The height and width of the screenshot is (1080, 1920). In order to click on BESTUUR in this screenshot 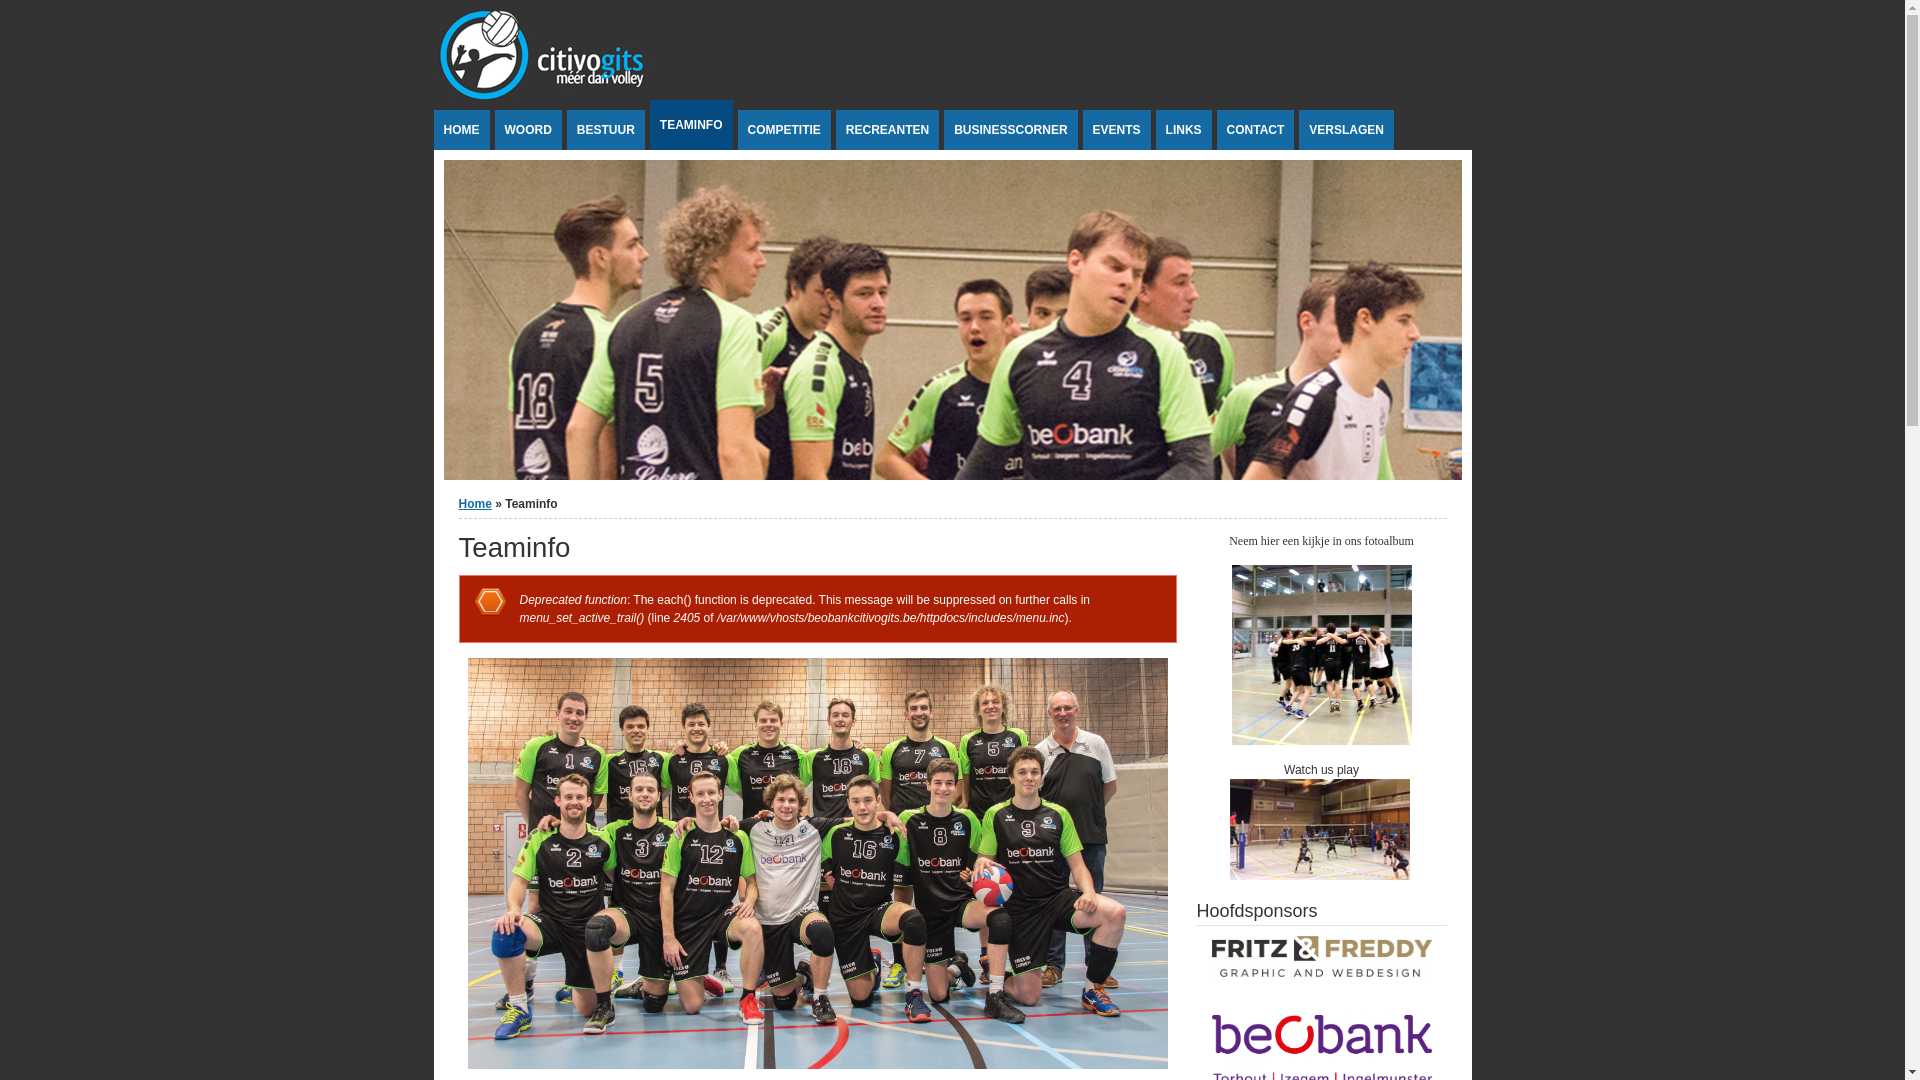, I will do `click(606, 130)`.